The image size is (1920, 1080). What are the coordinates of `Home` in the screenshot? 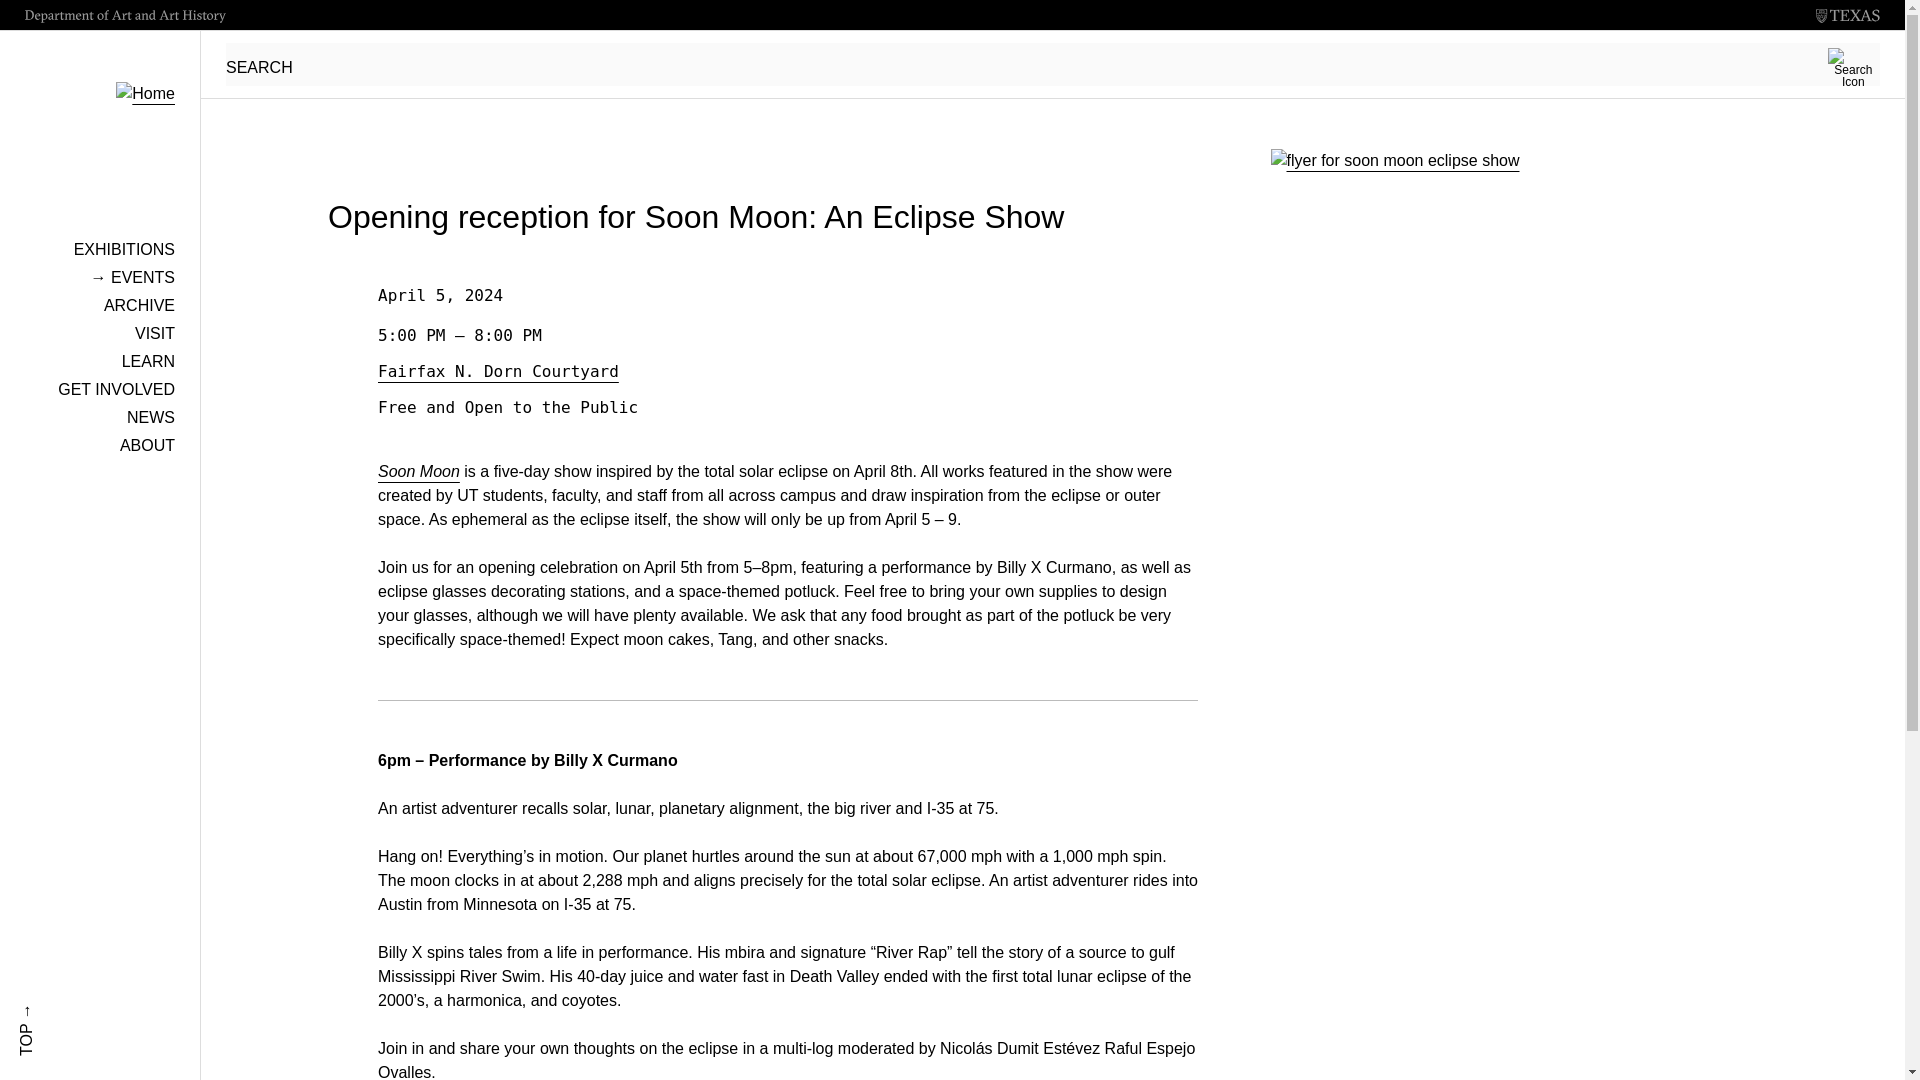 It's located at (100, 68).